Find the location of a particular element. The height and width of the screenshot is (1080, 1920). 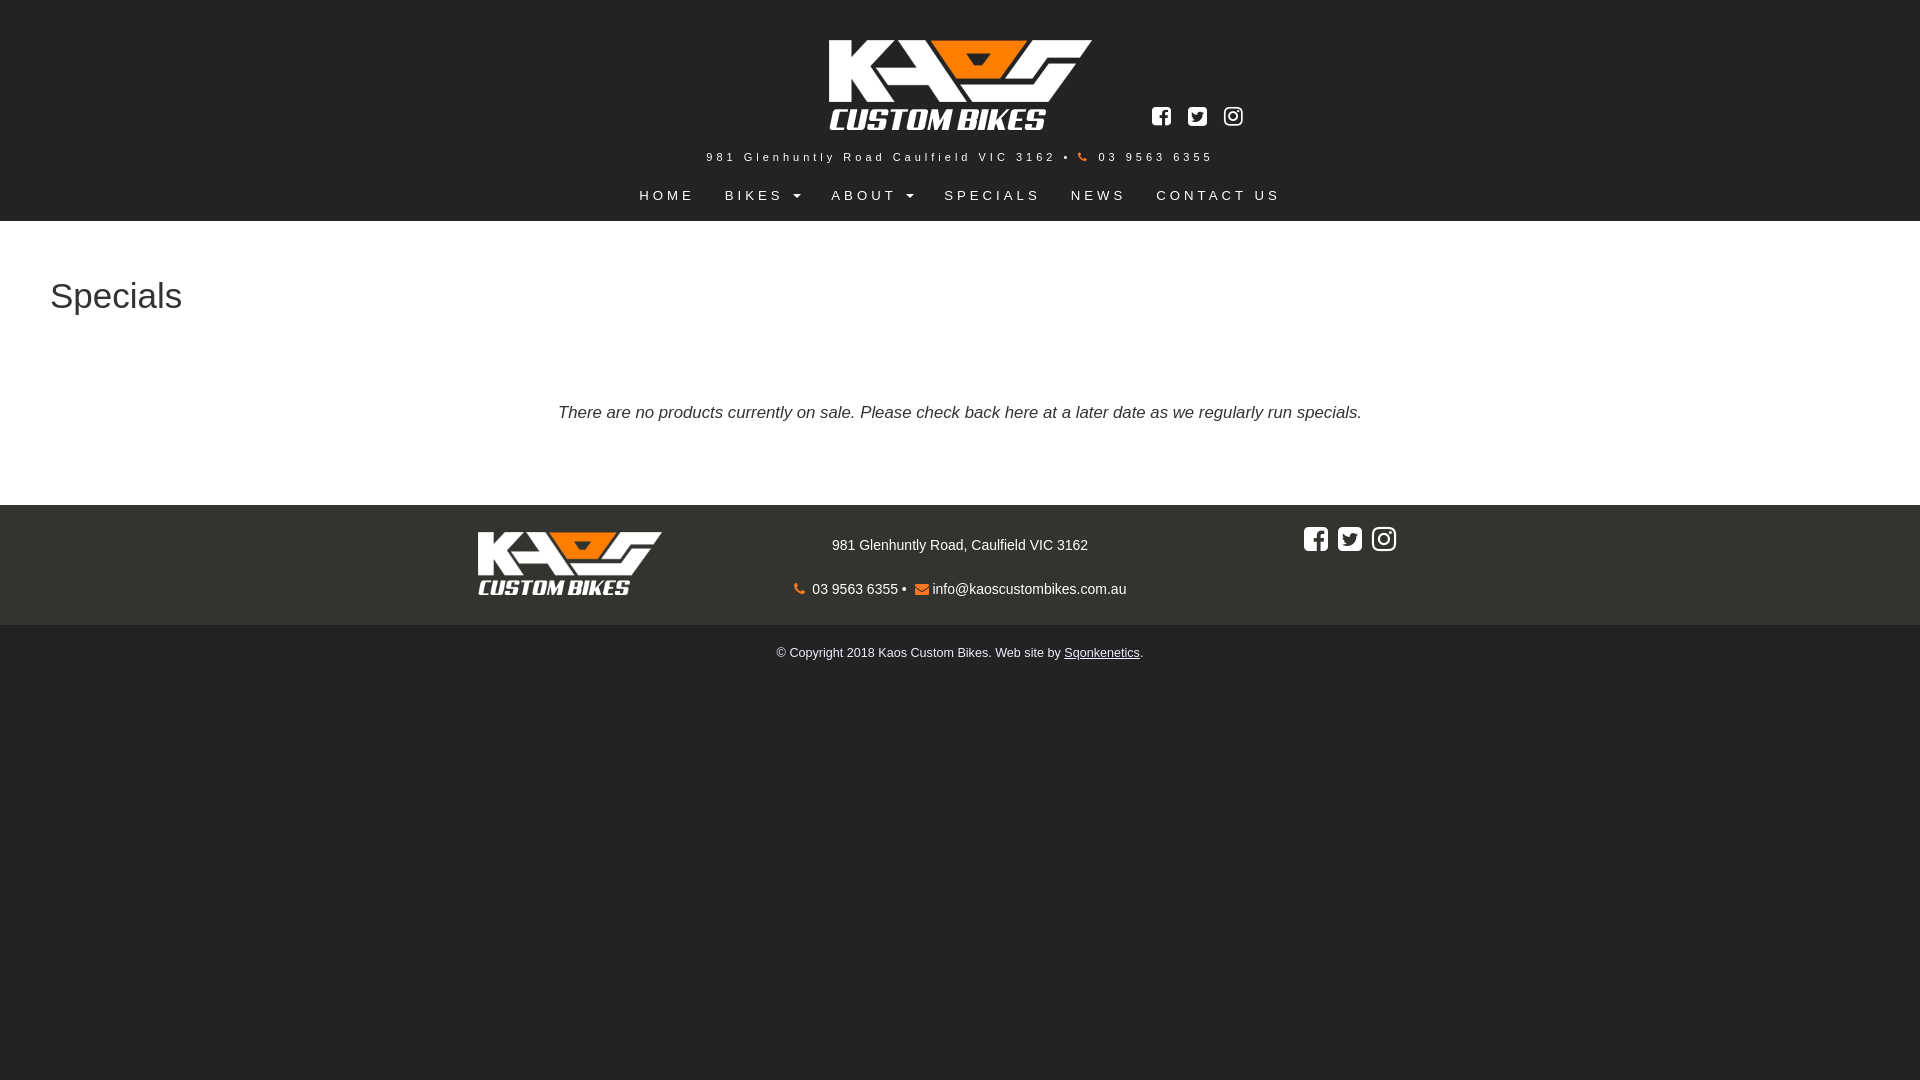

ABOUT is located at coordinates (872, 198).